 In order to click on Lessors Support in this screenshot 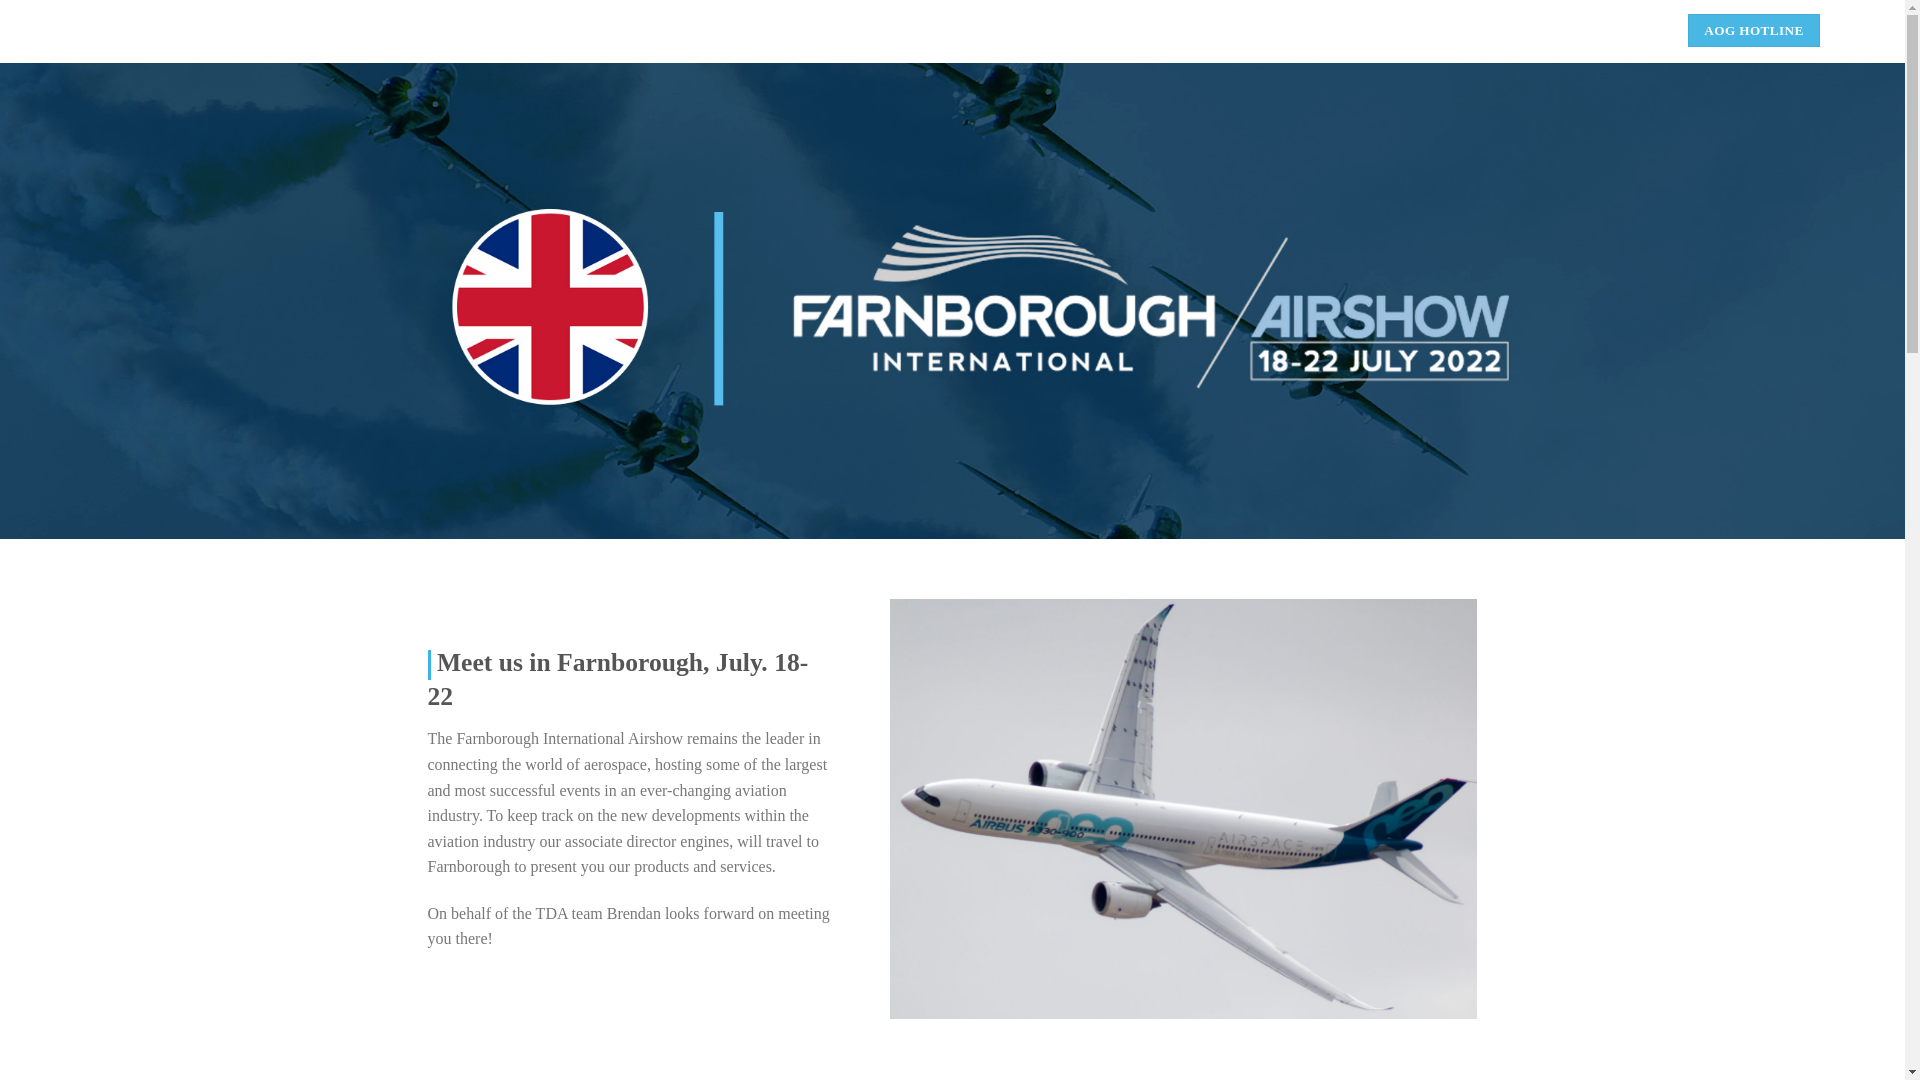, I will do `click(1422, 30)`.